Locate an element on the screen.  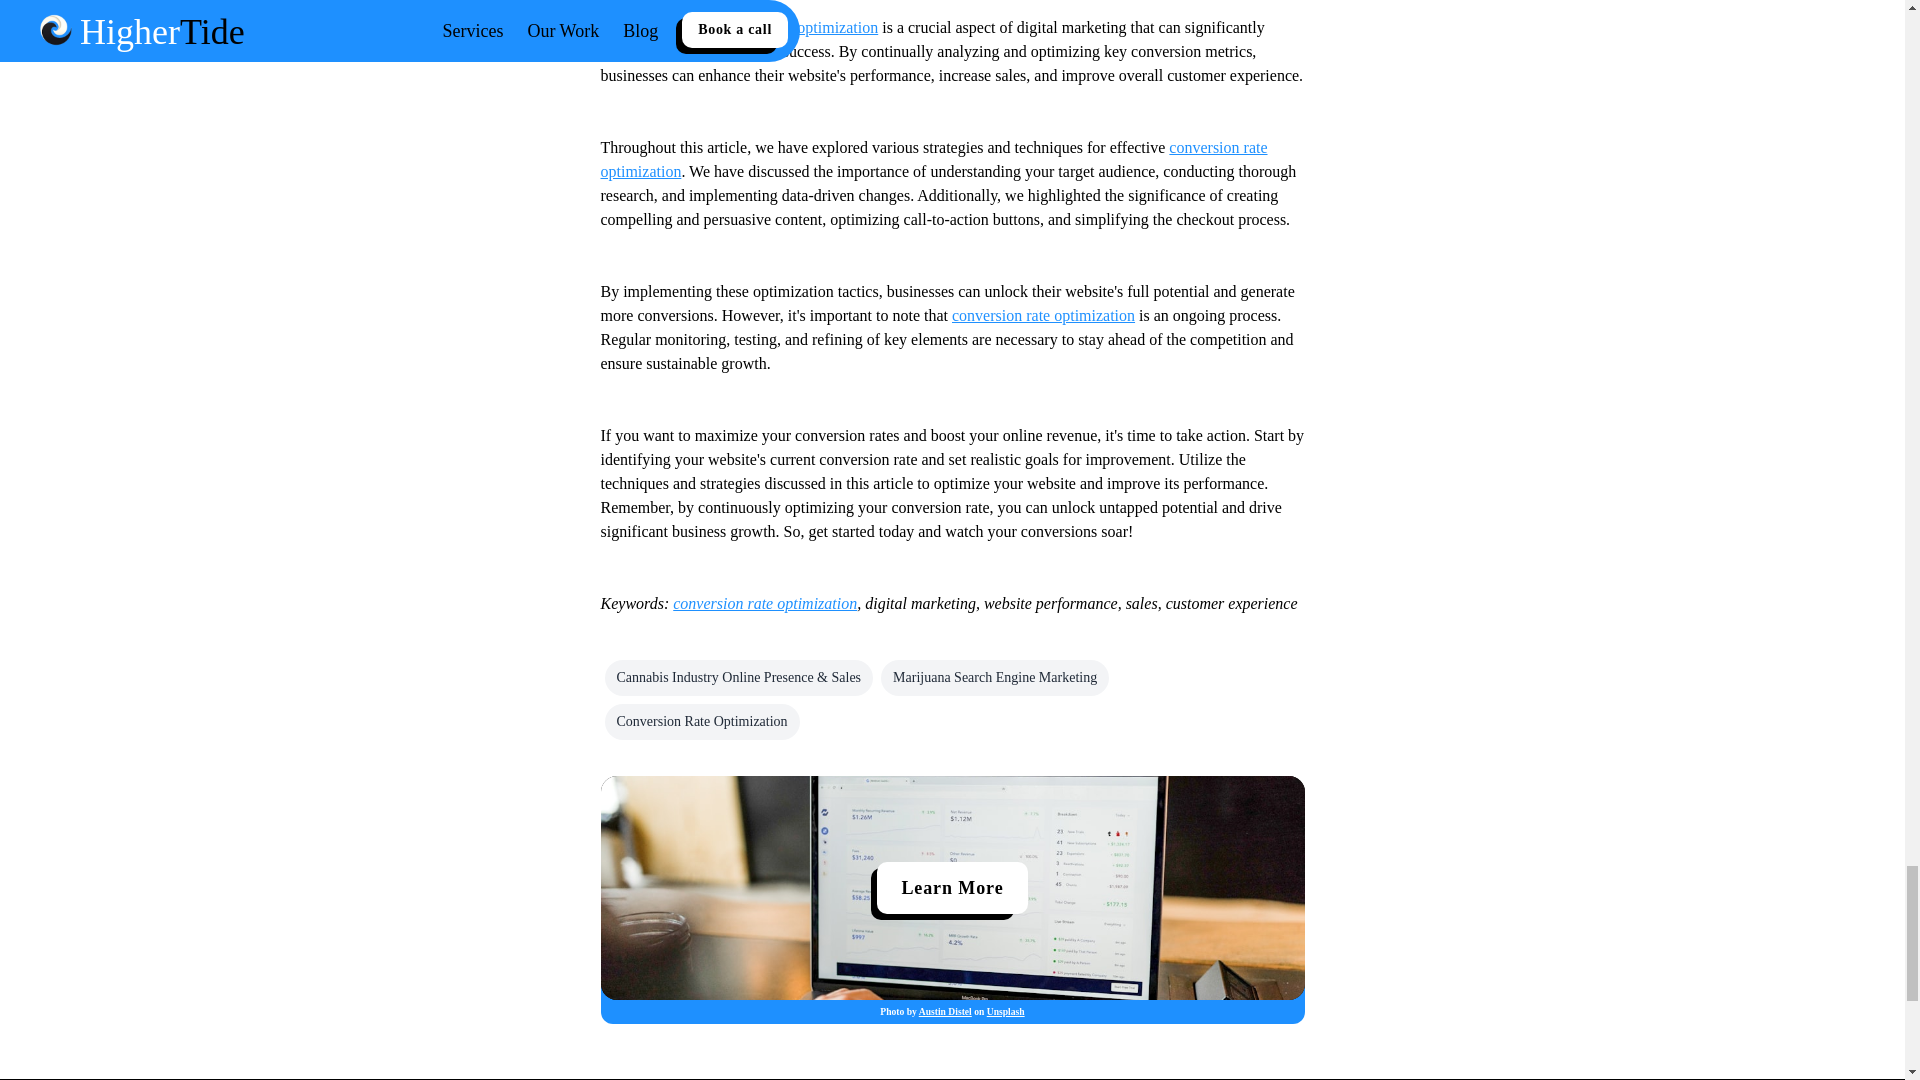
conversion rate optimization is located at coordinates (933, 160).